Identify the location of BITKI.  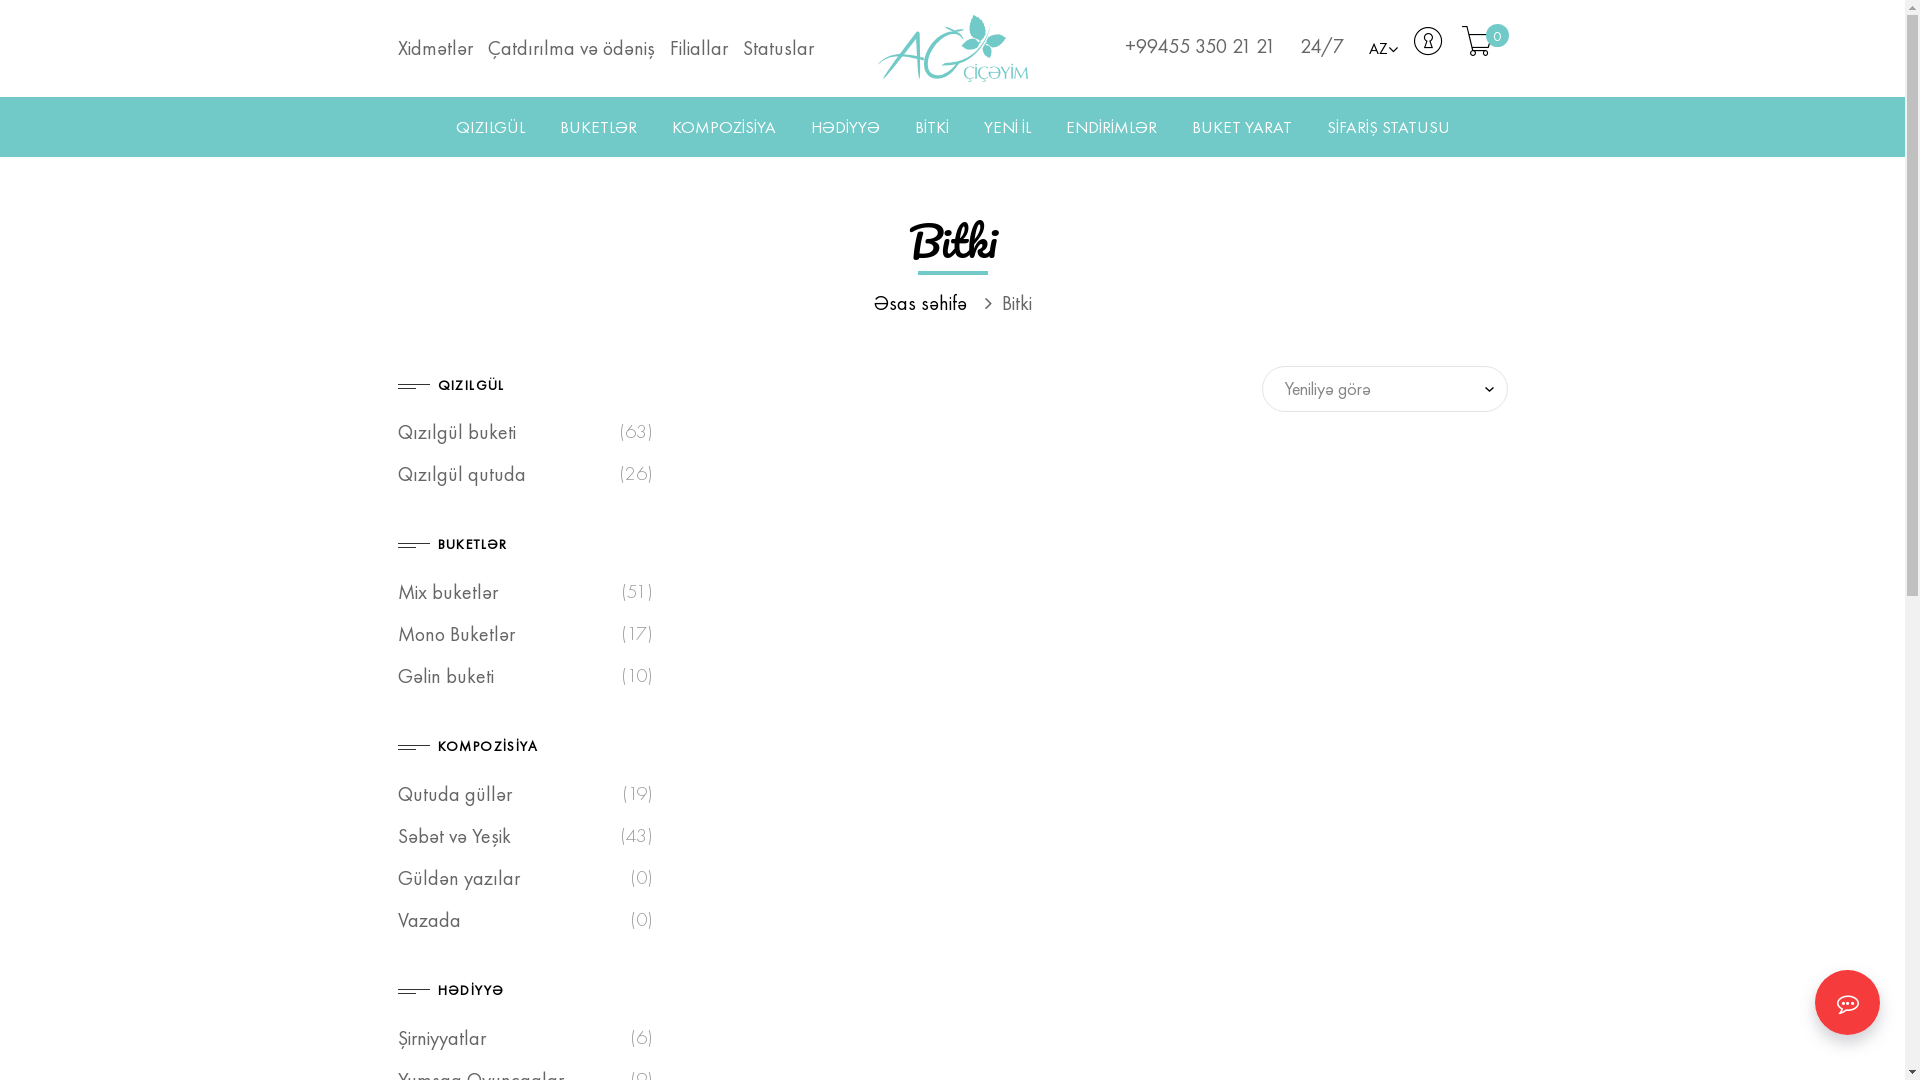
(931, 127).